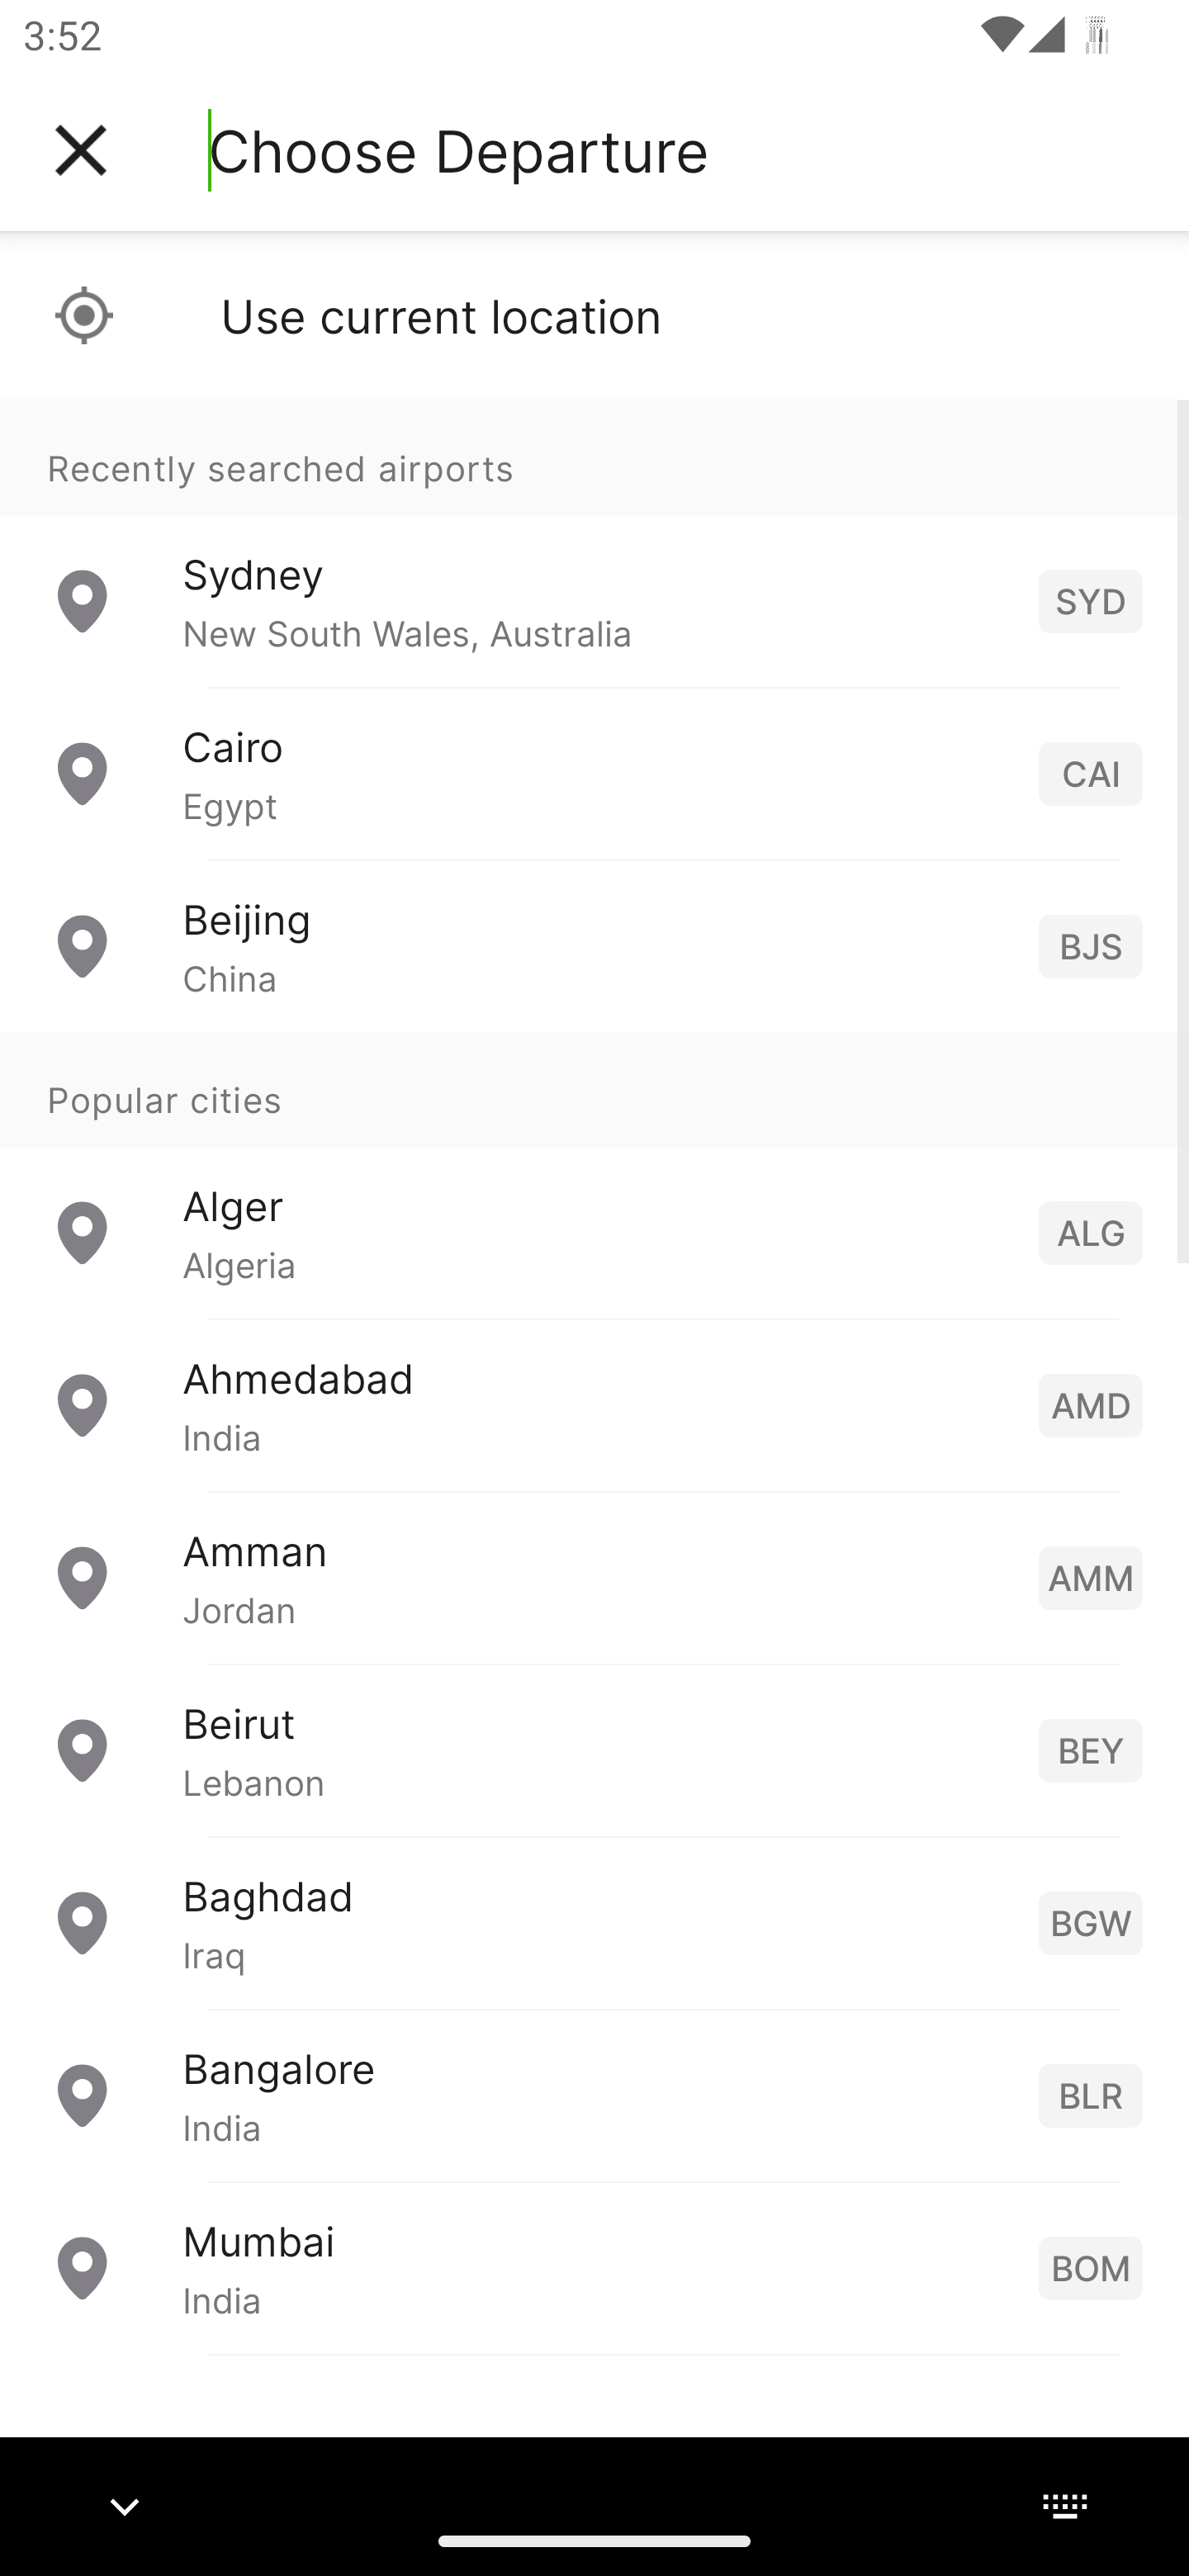  What do you see at coordinates (594, 1750) in the screenshot?
I see `Beirut Lebanon BEY` at bounding box center [594, 1750].